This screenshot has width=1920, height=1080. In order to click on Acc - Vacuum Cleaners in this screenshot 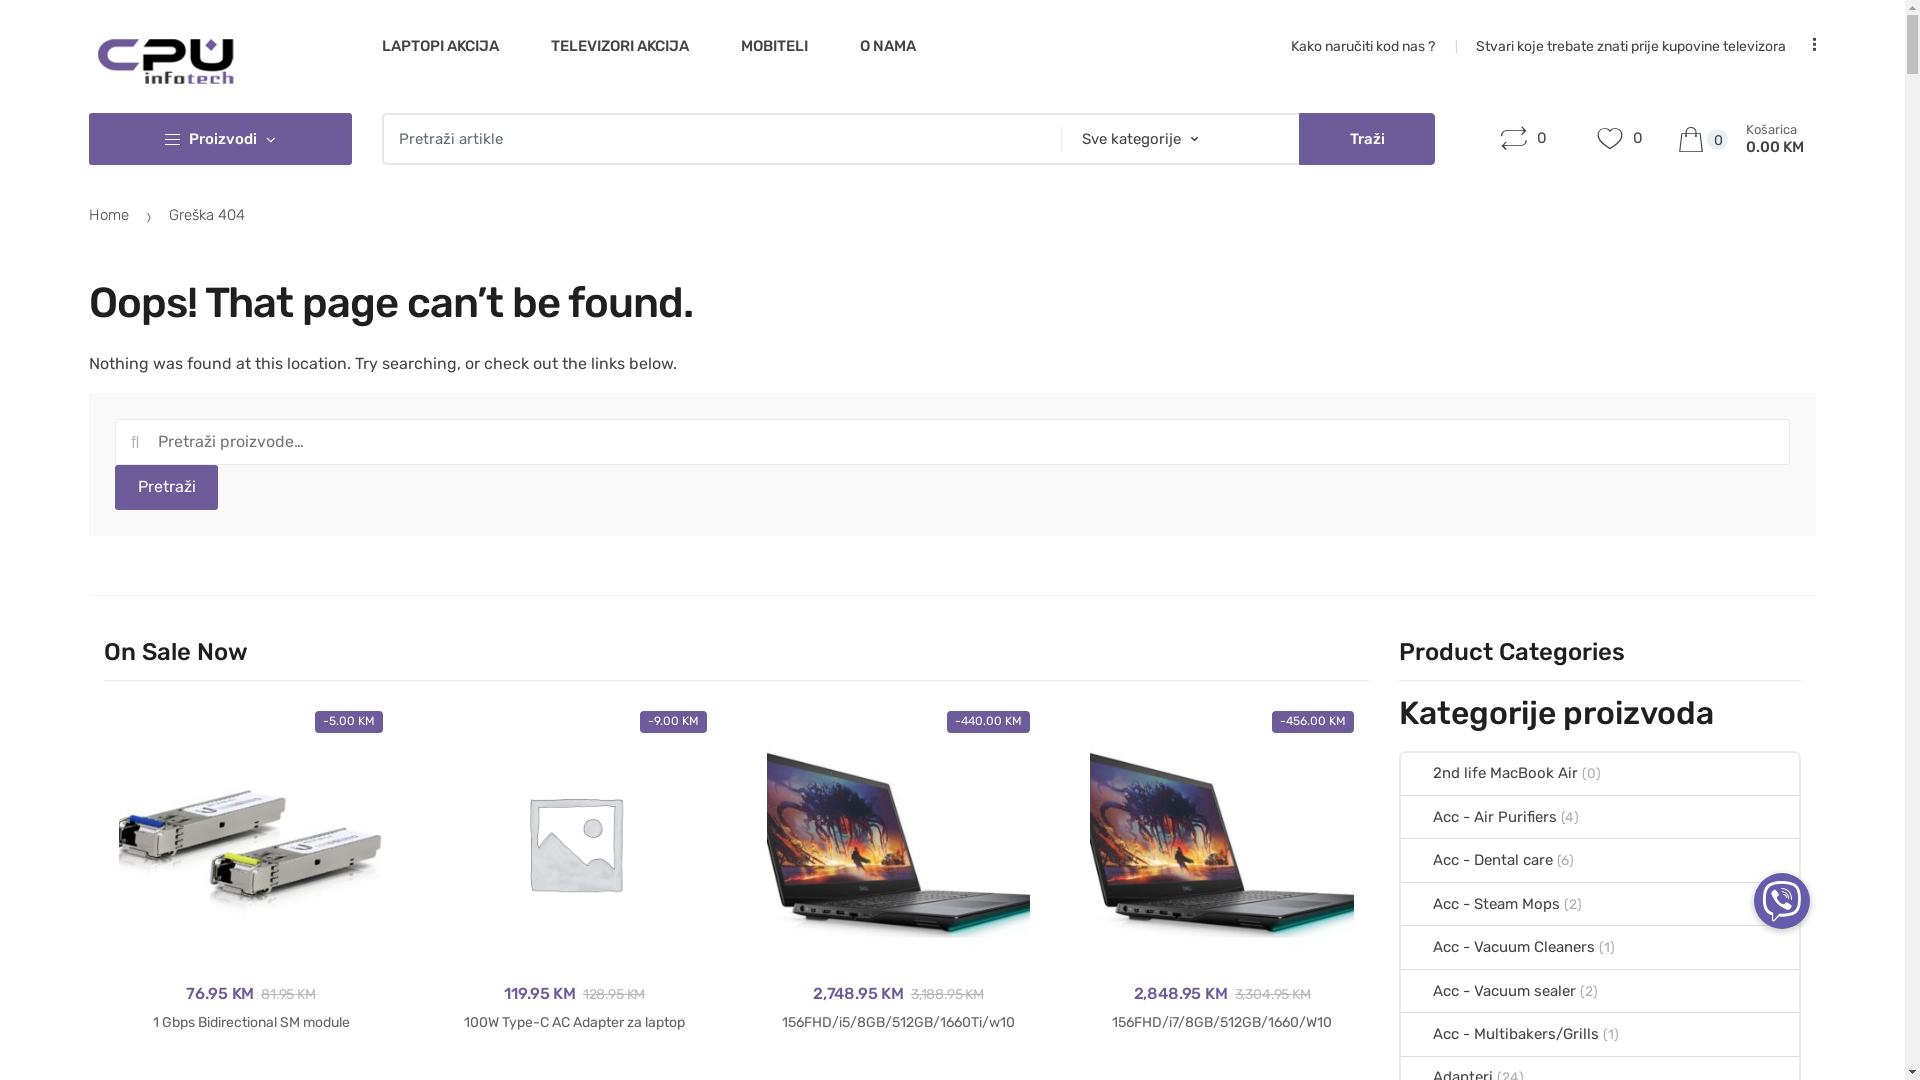, I will do `click(1498, 947)`.